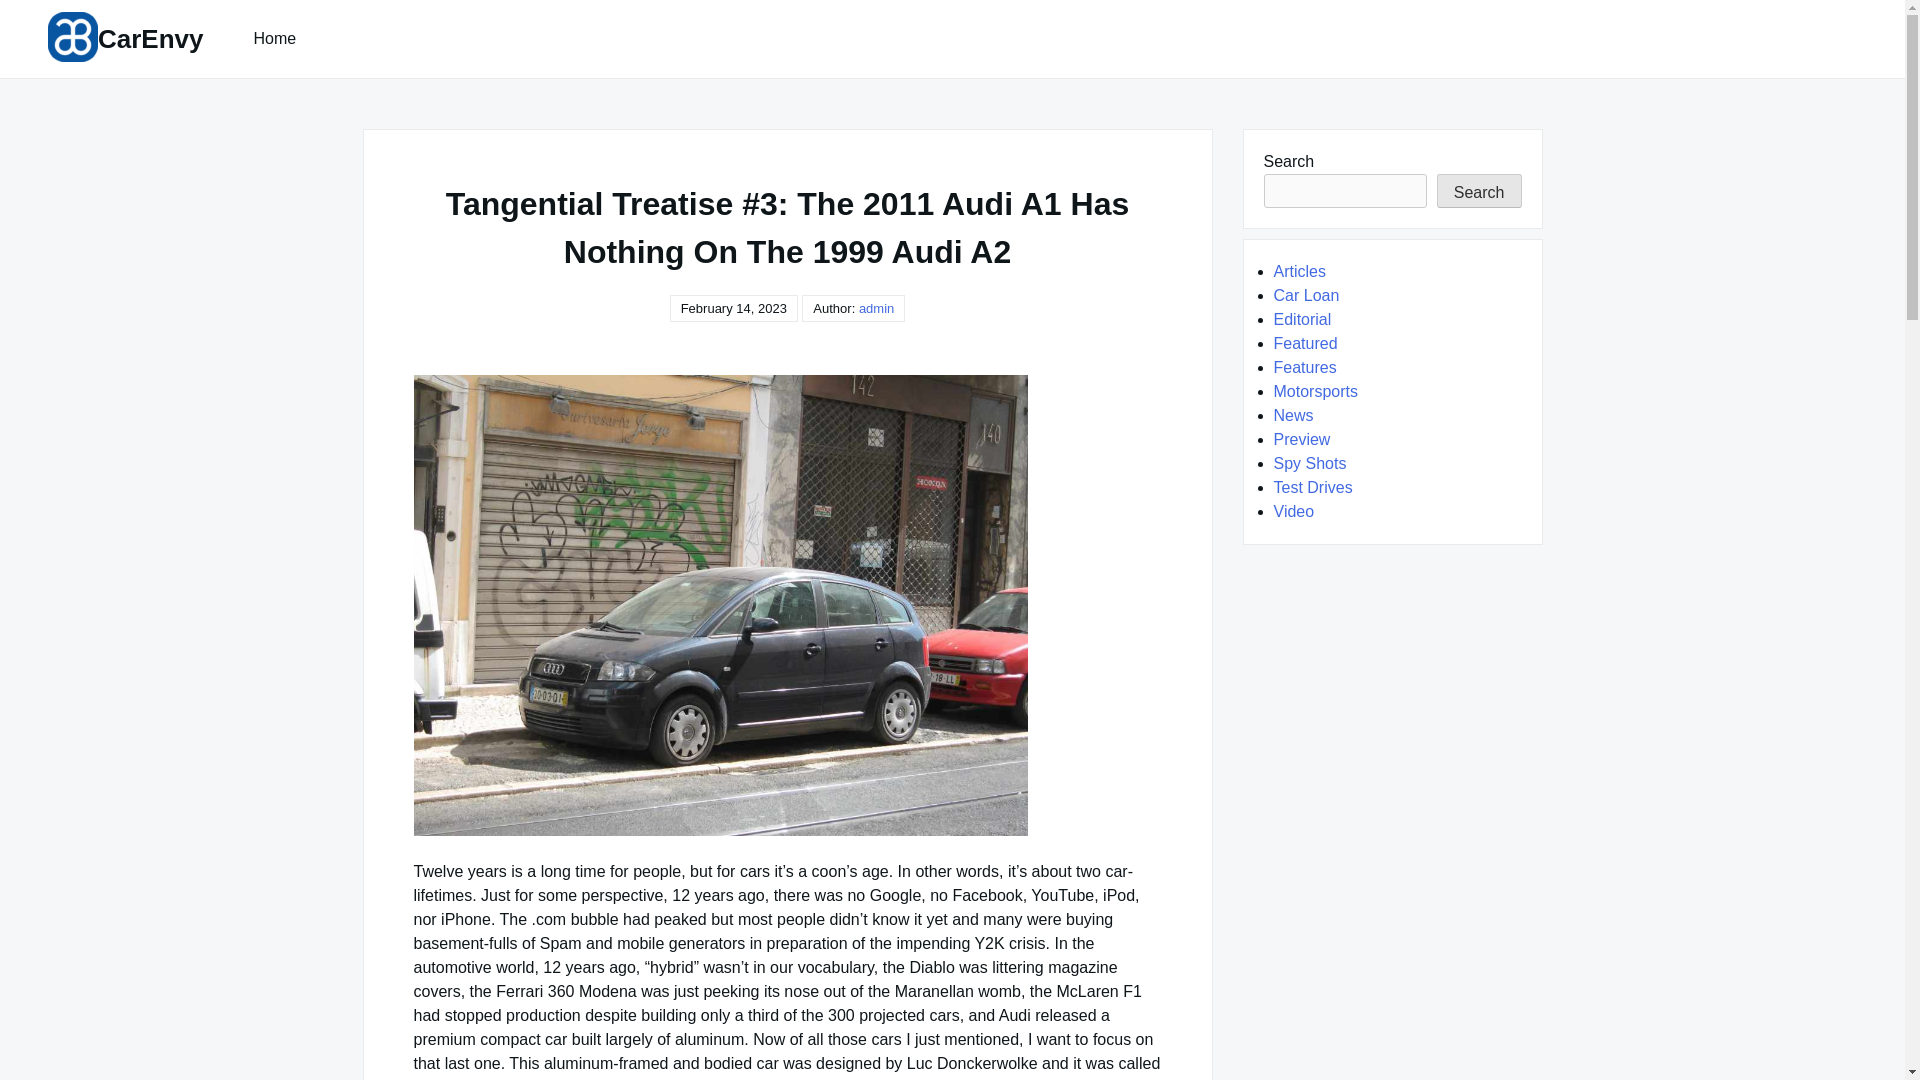 This screenshot has width=1920, height=1080. What do you see at coordinates (1306, 343) in the screenshot?
I see `Featured` at bounding box center [1306, 343].